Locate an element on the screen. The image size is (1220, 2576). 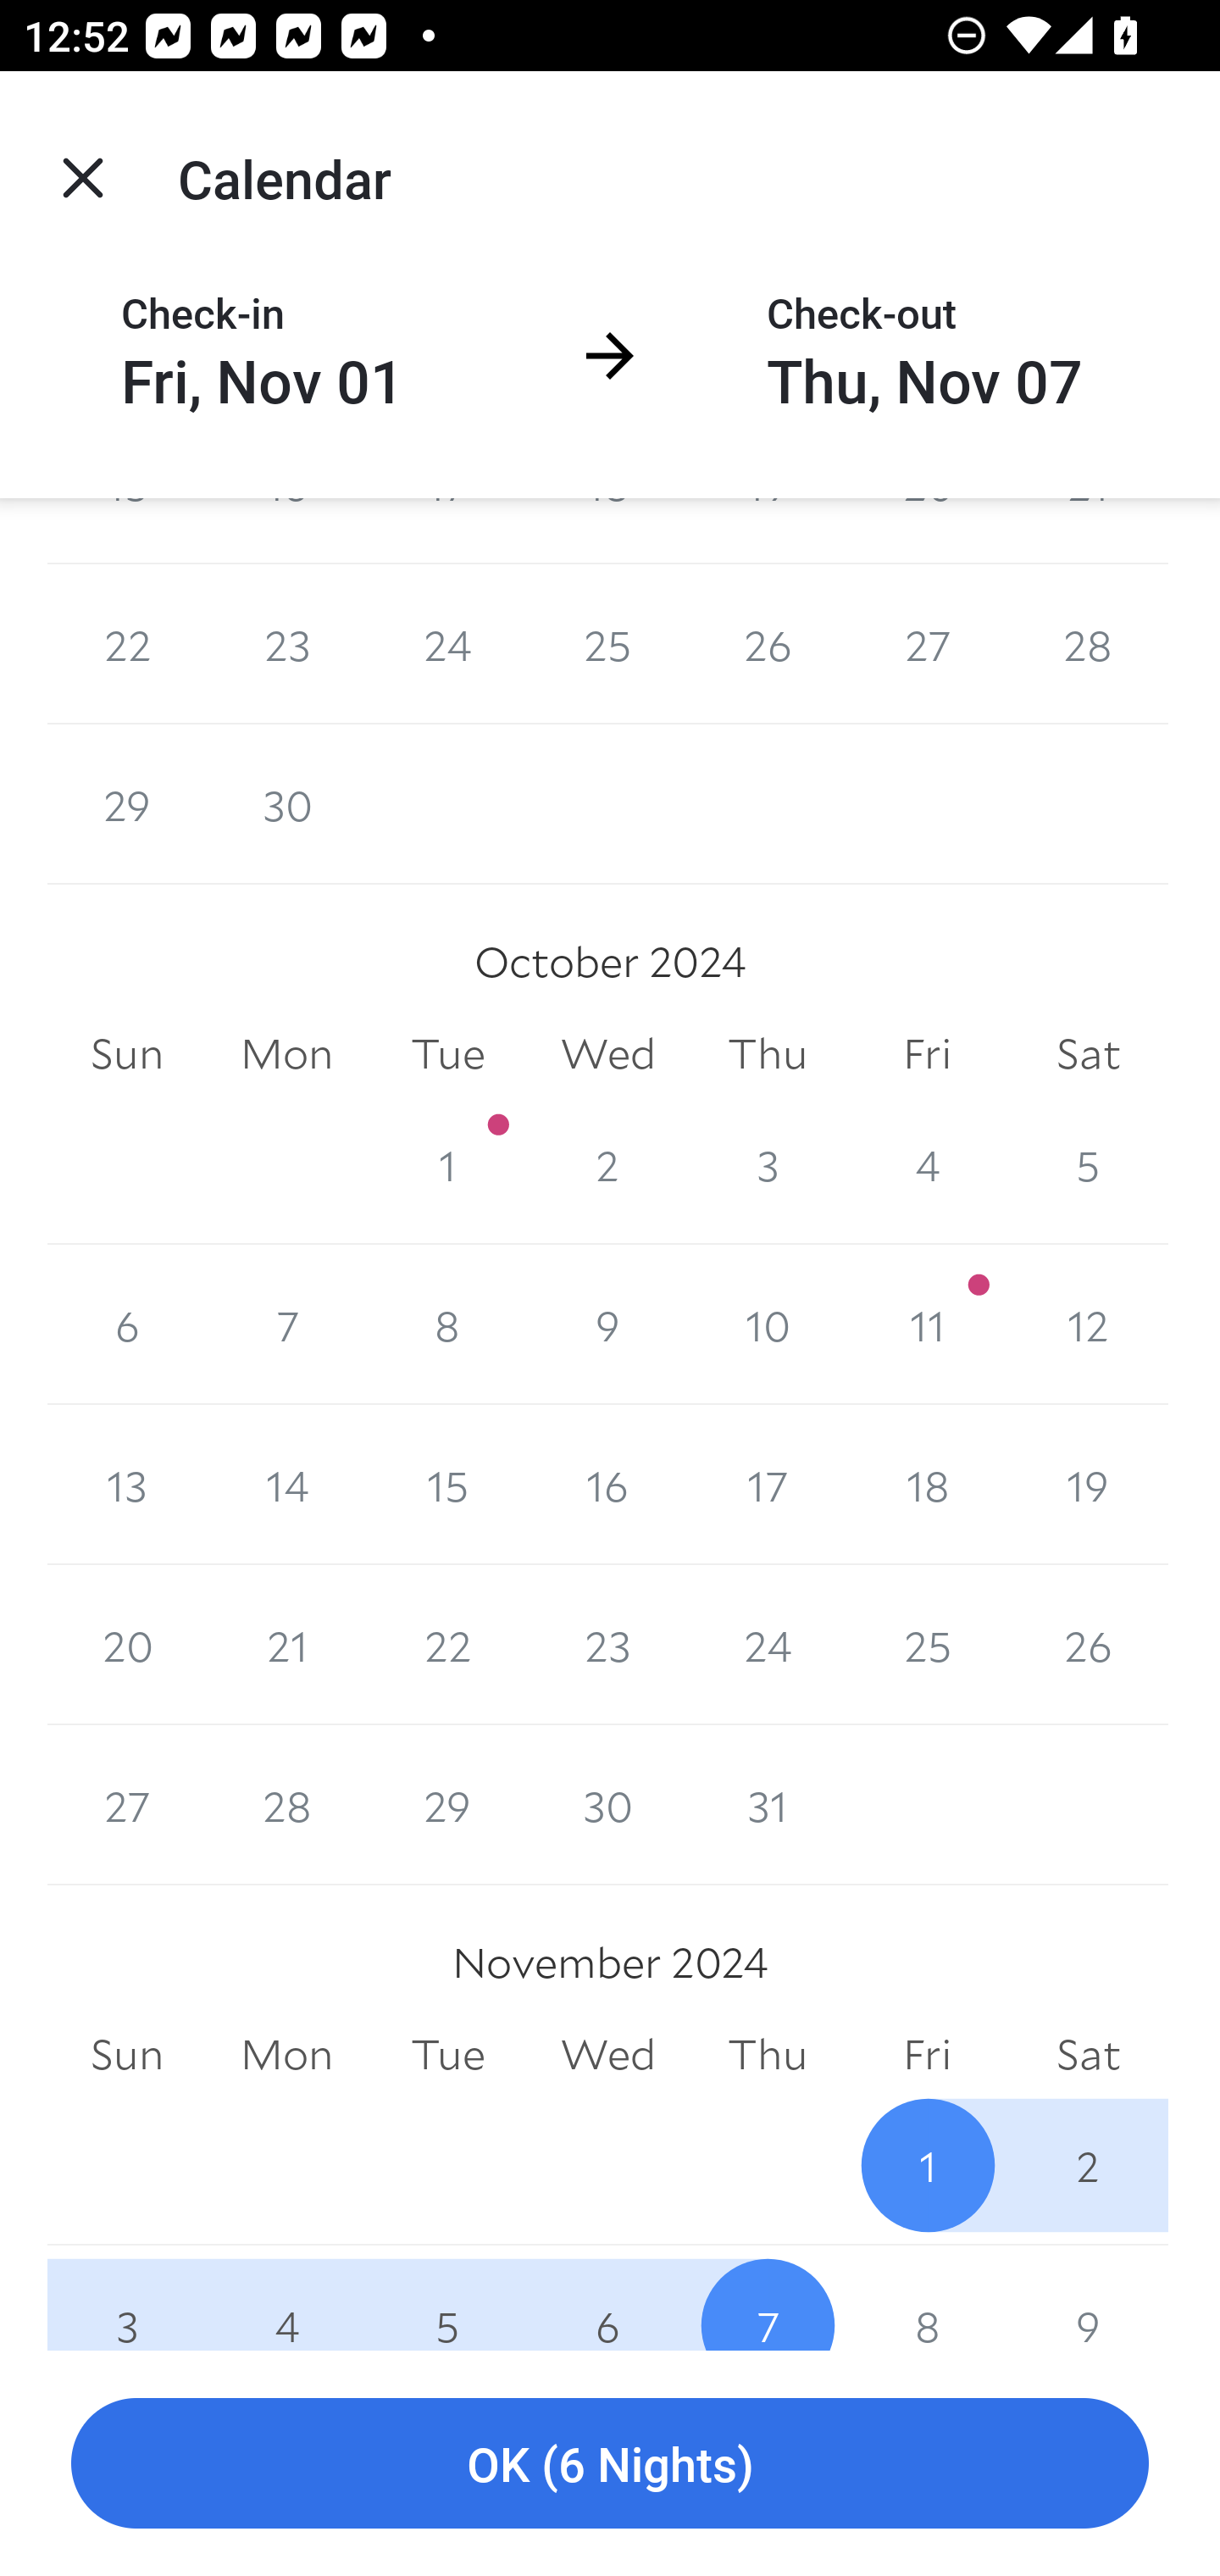
28 28 September 2024 is located at coordinates (1088, 644).